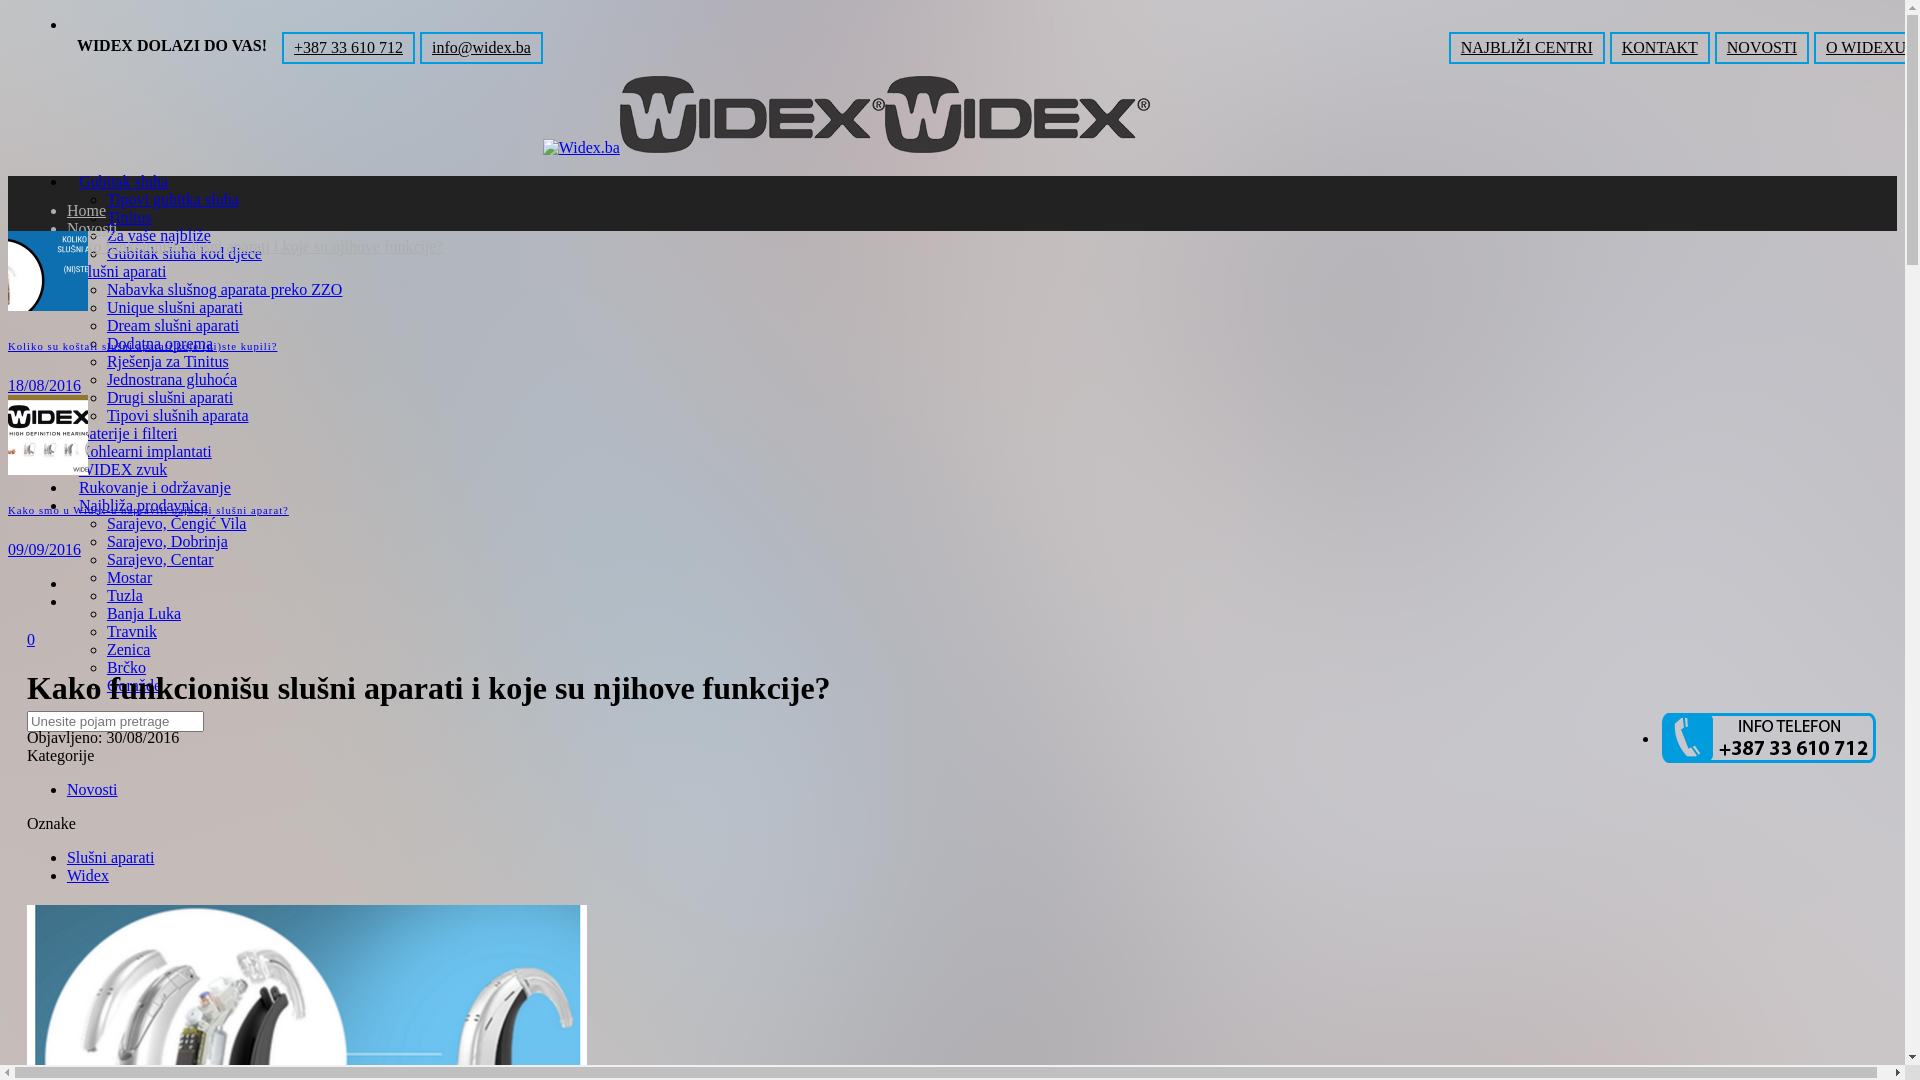 This screenshot has height=1080, width=1920. What do you see at coordinates (123, 470) in the screenshot?
I see `WIDEX zvuk` at bounding box center [123, 470].